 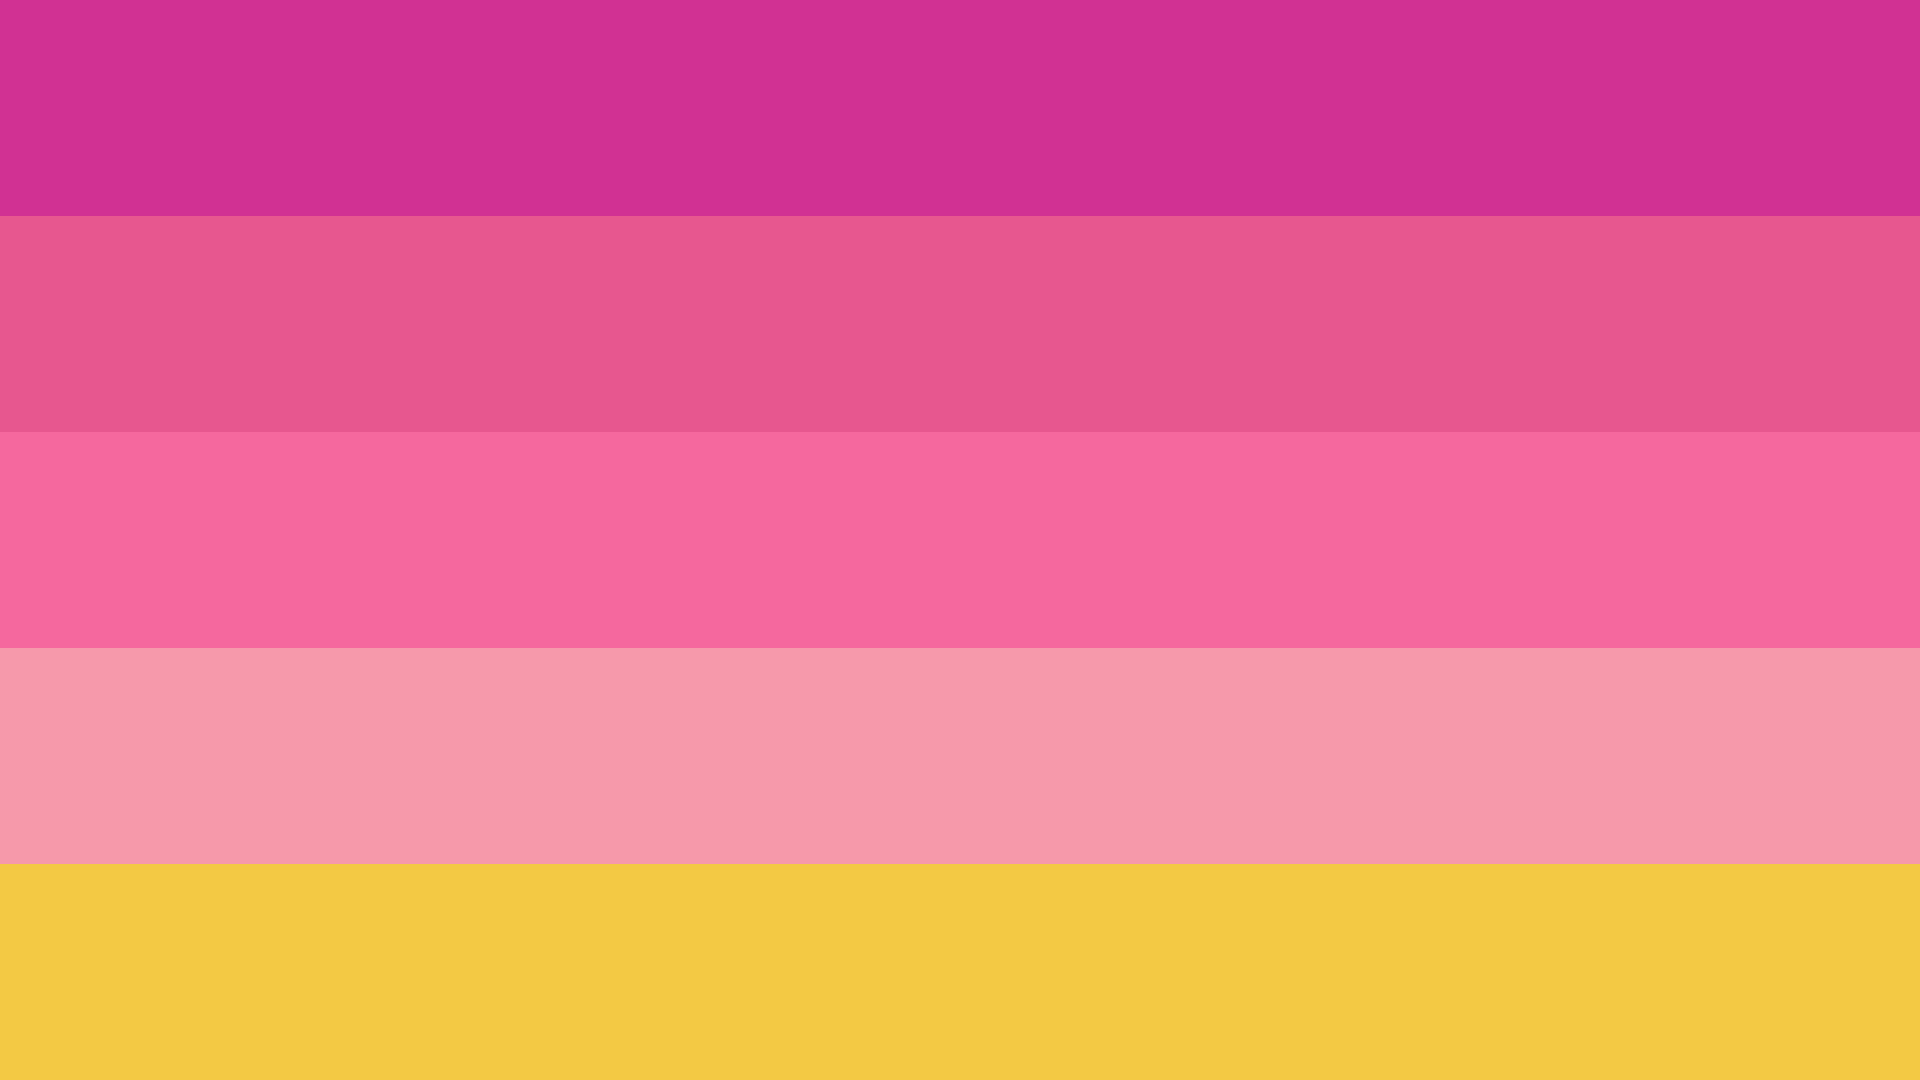 What do you see at coordinates (326, 54) in the screenshot?
I see `Instructions` at bounding box center [326, 54].